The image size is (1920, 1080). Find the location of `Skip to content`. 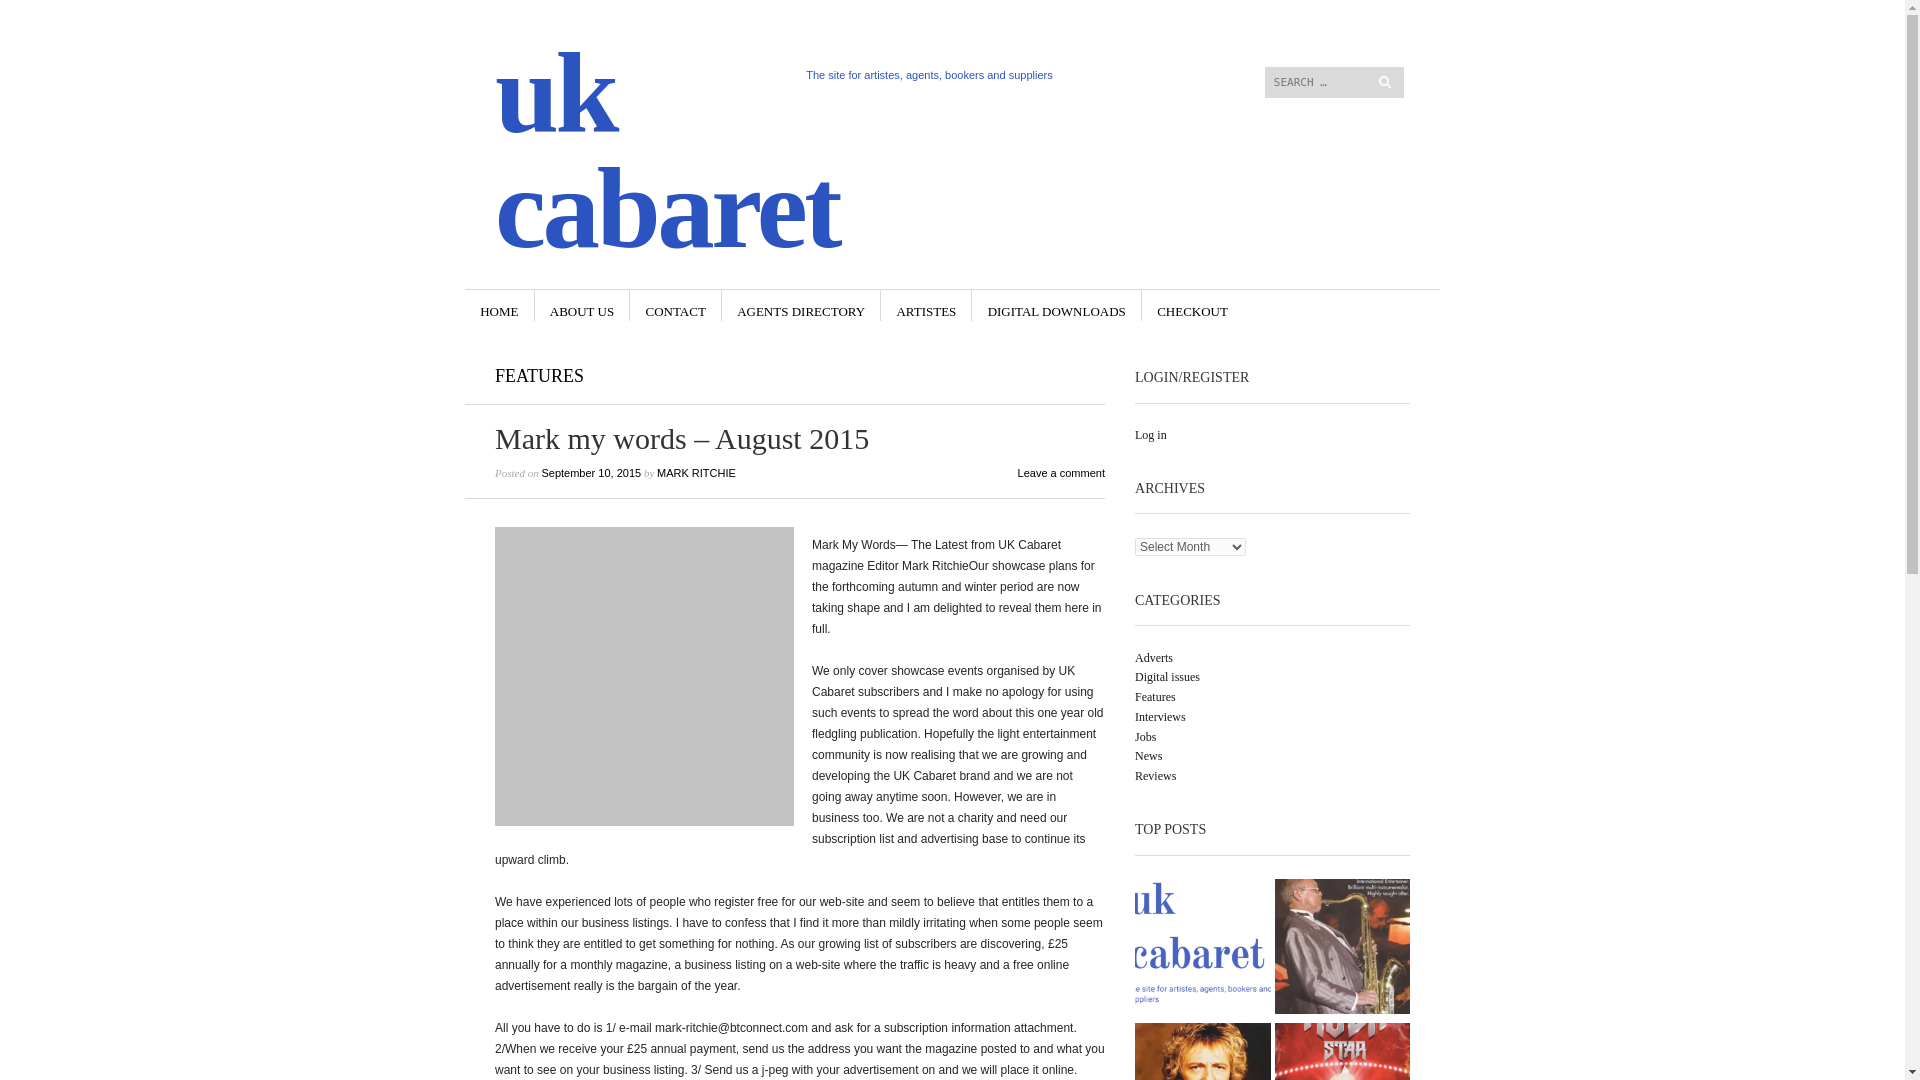

Skip to content is located at coordinates (536, 305).